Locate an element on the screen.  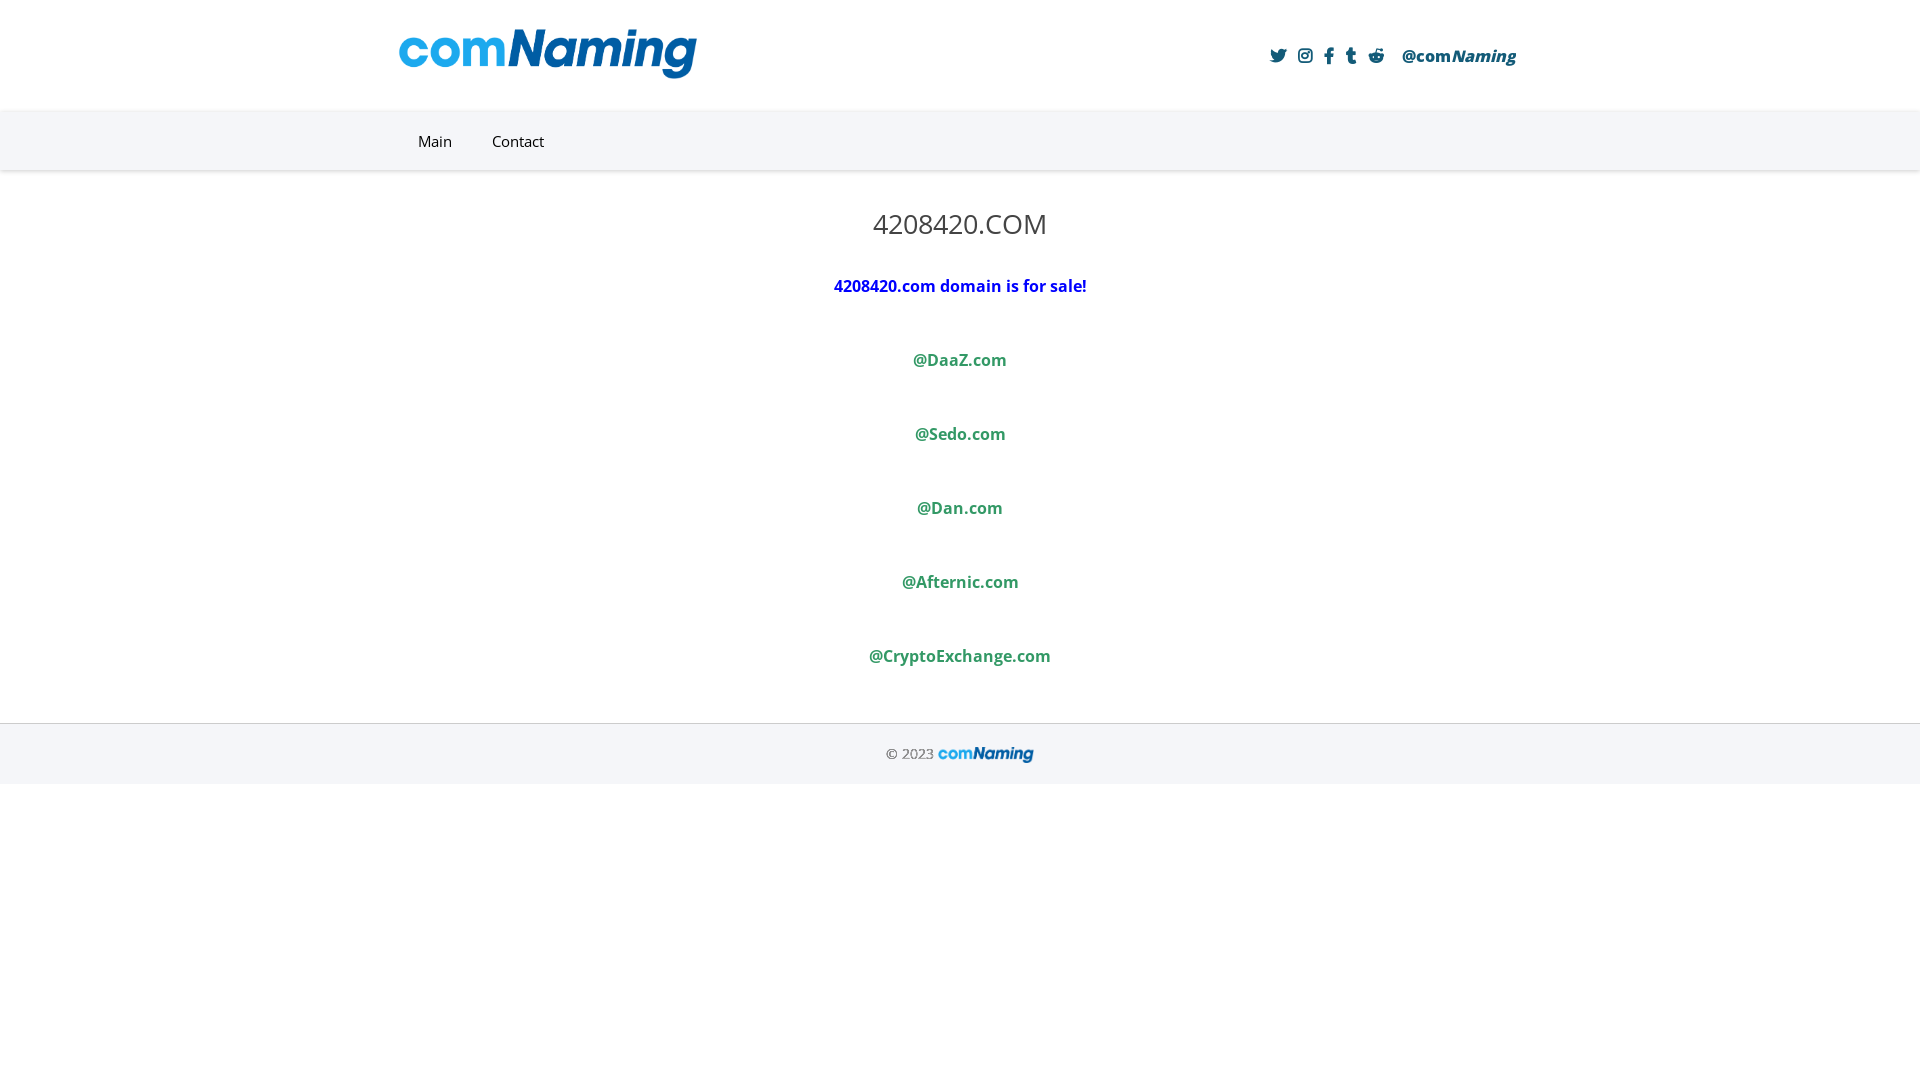
@Sedo.com is located at coordinates (960, 434).